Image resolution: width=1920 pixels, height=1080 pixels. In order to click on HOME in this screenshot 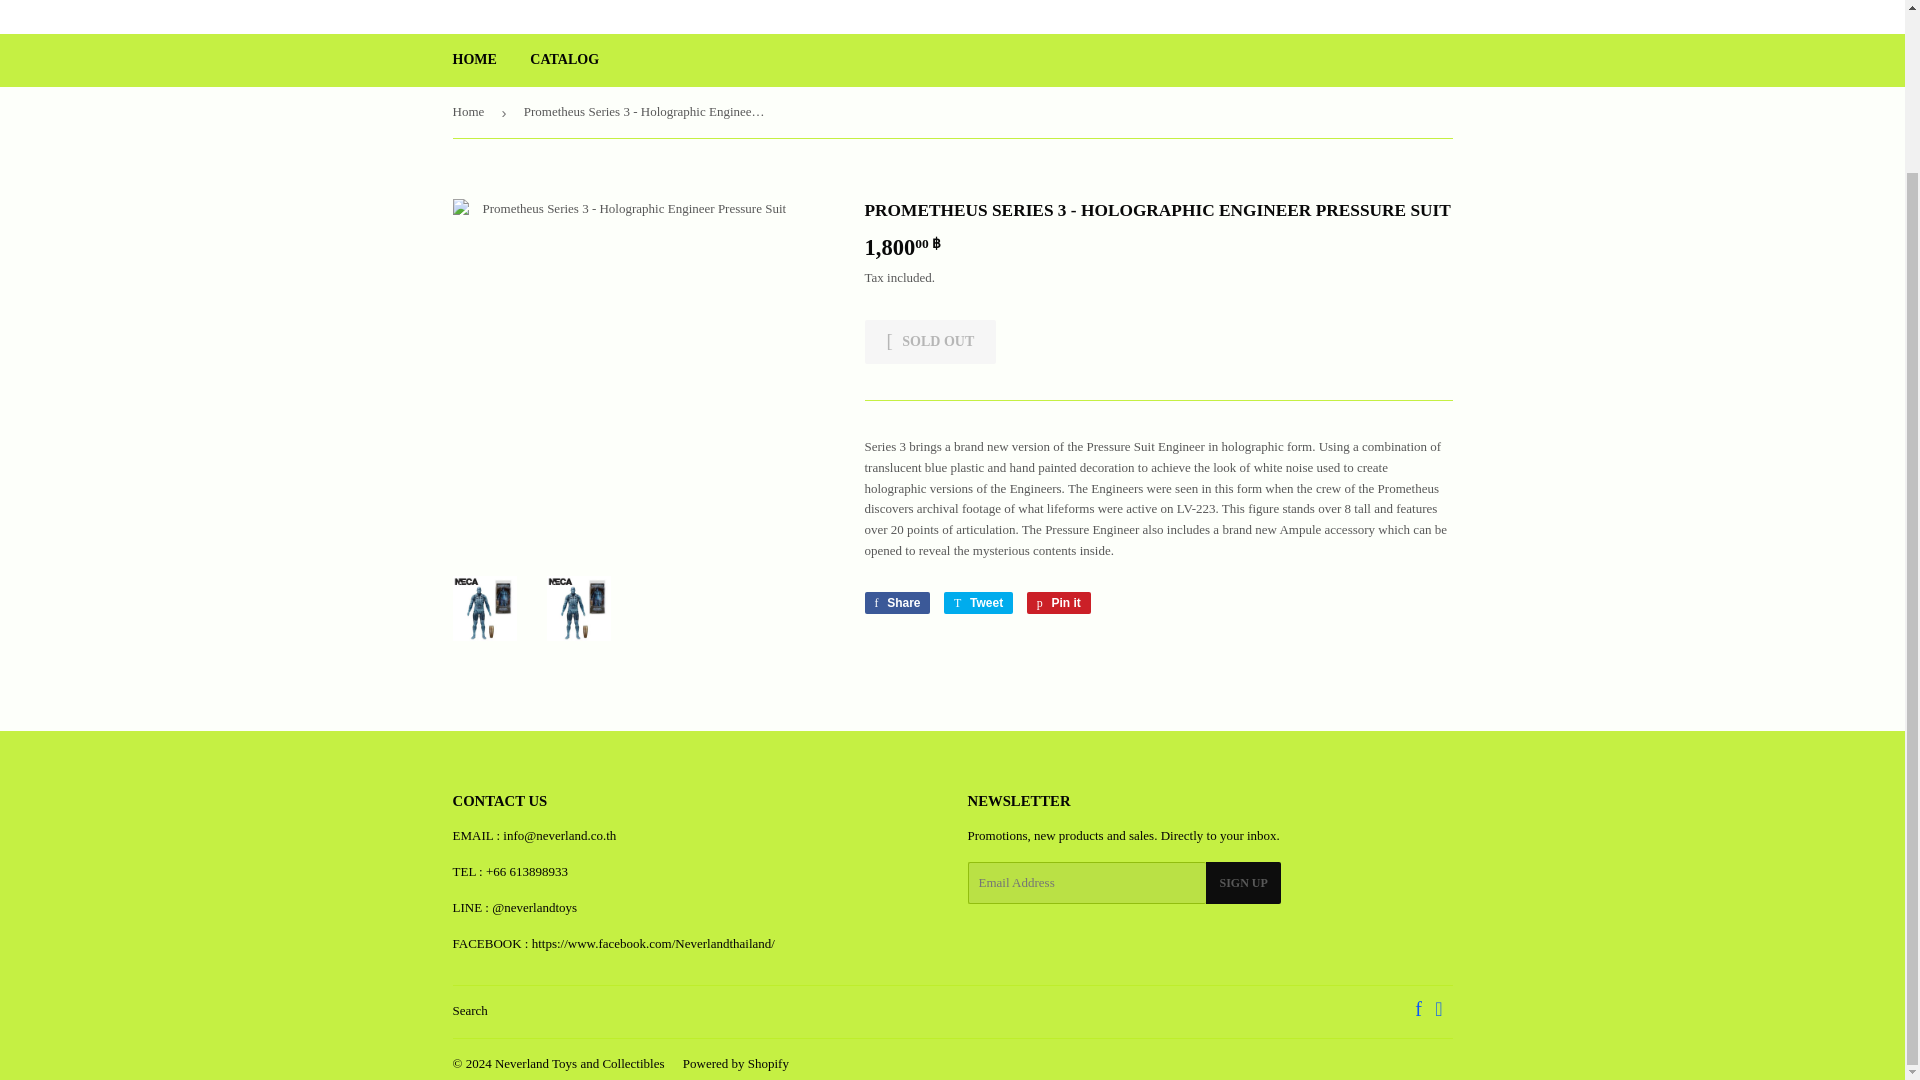, I will do `click(469, 1010)`.